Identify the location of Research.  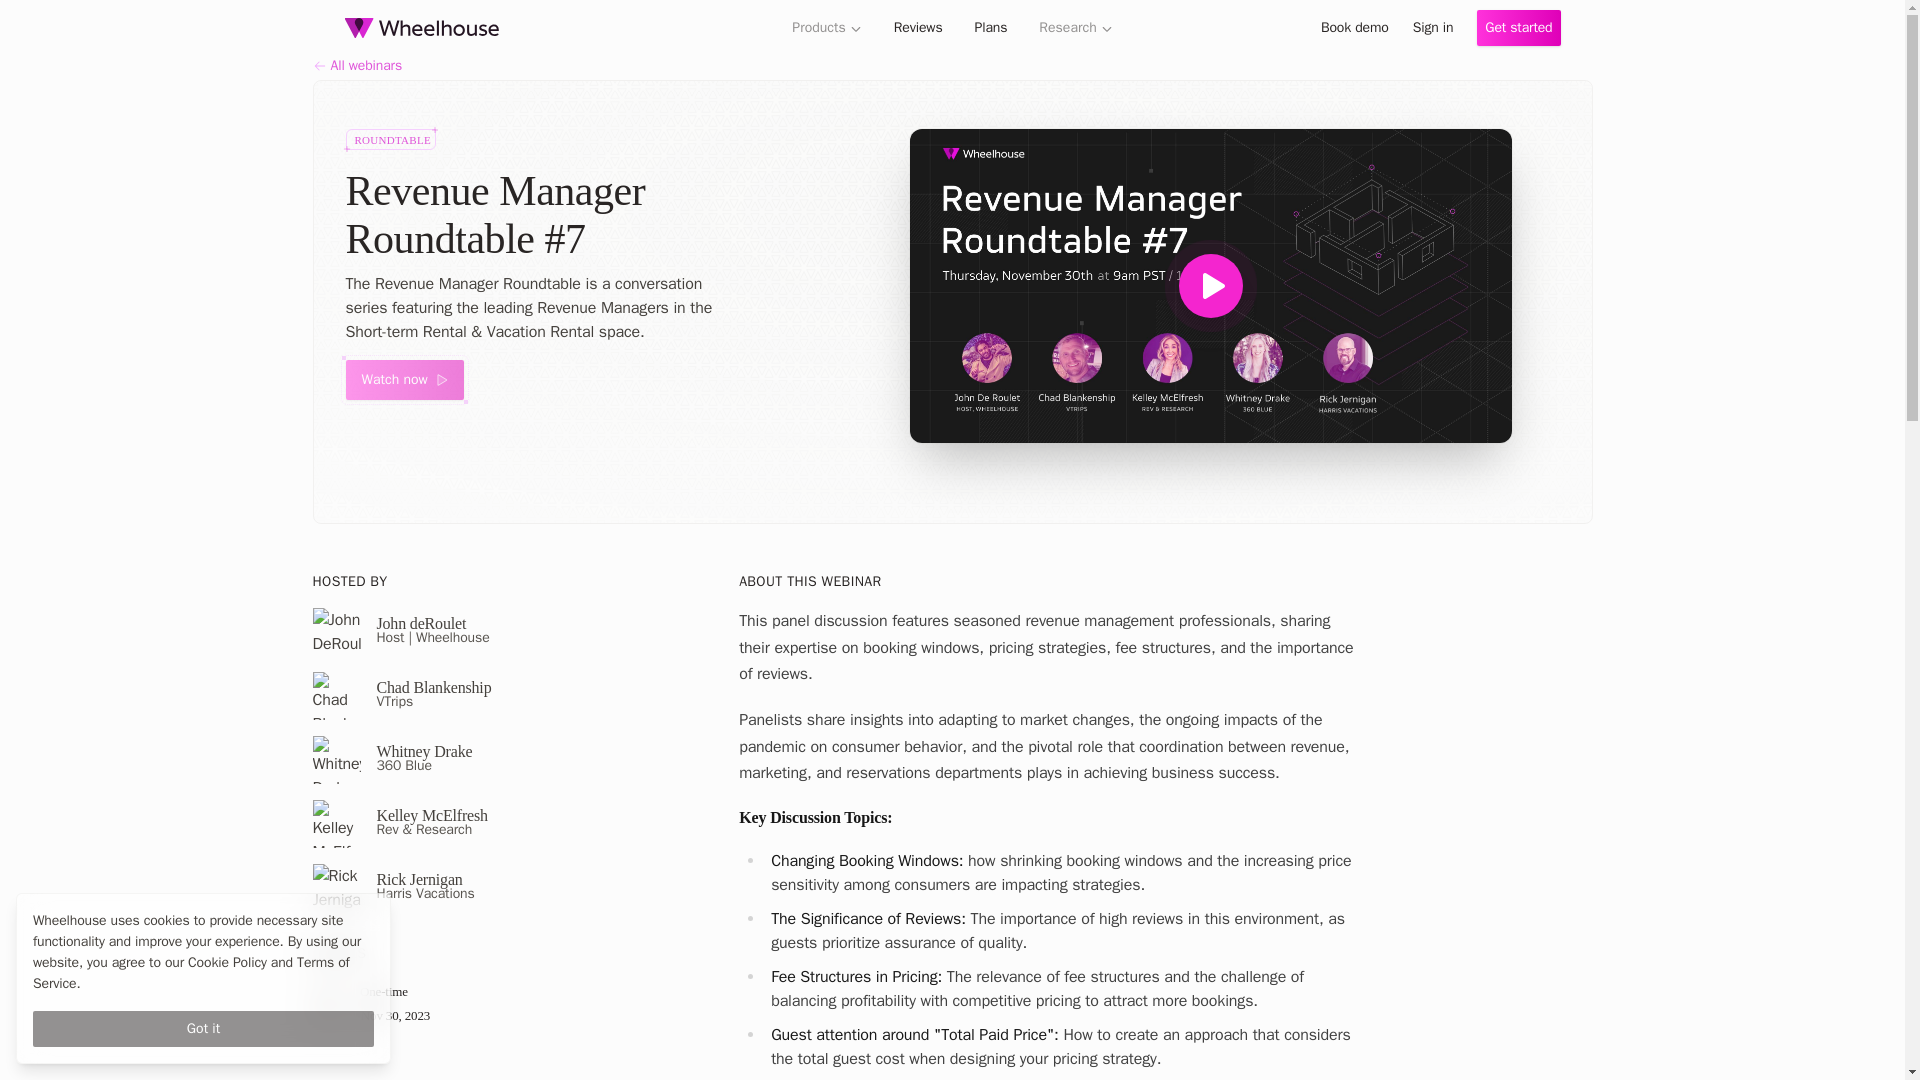
(1076, 27).